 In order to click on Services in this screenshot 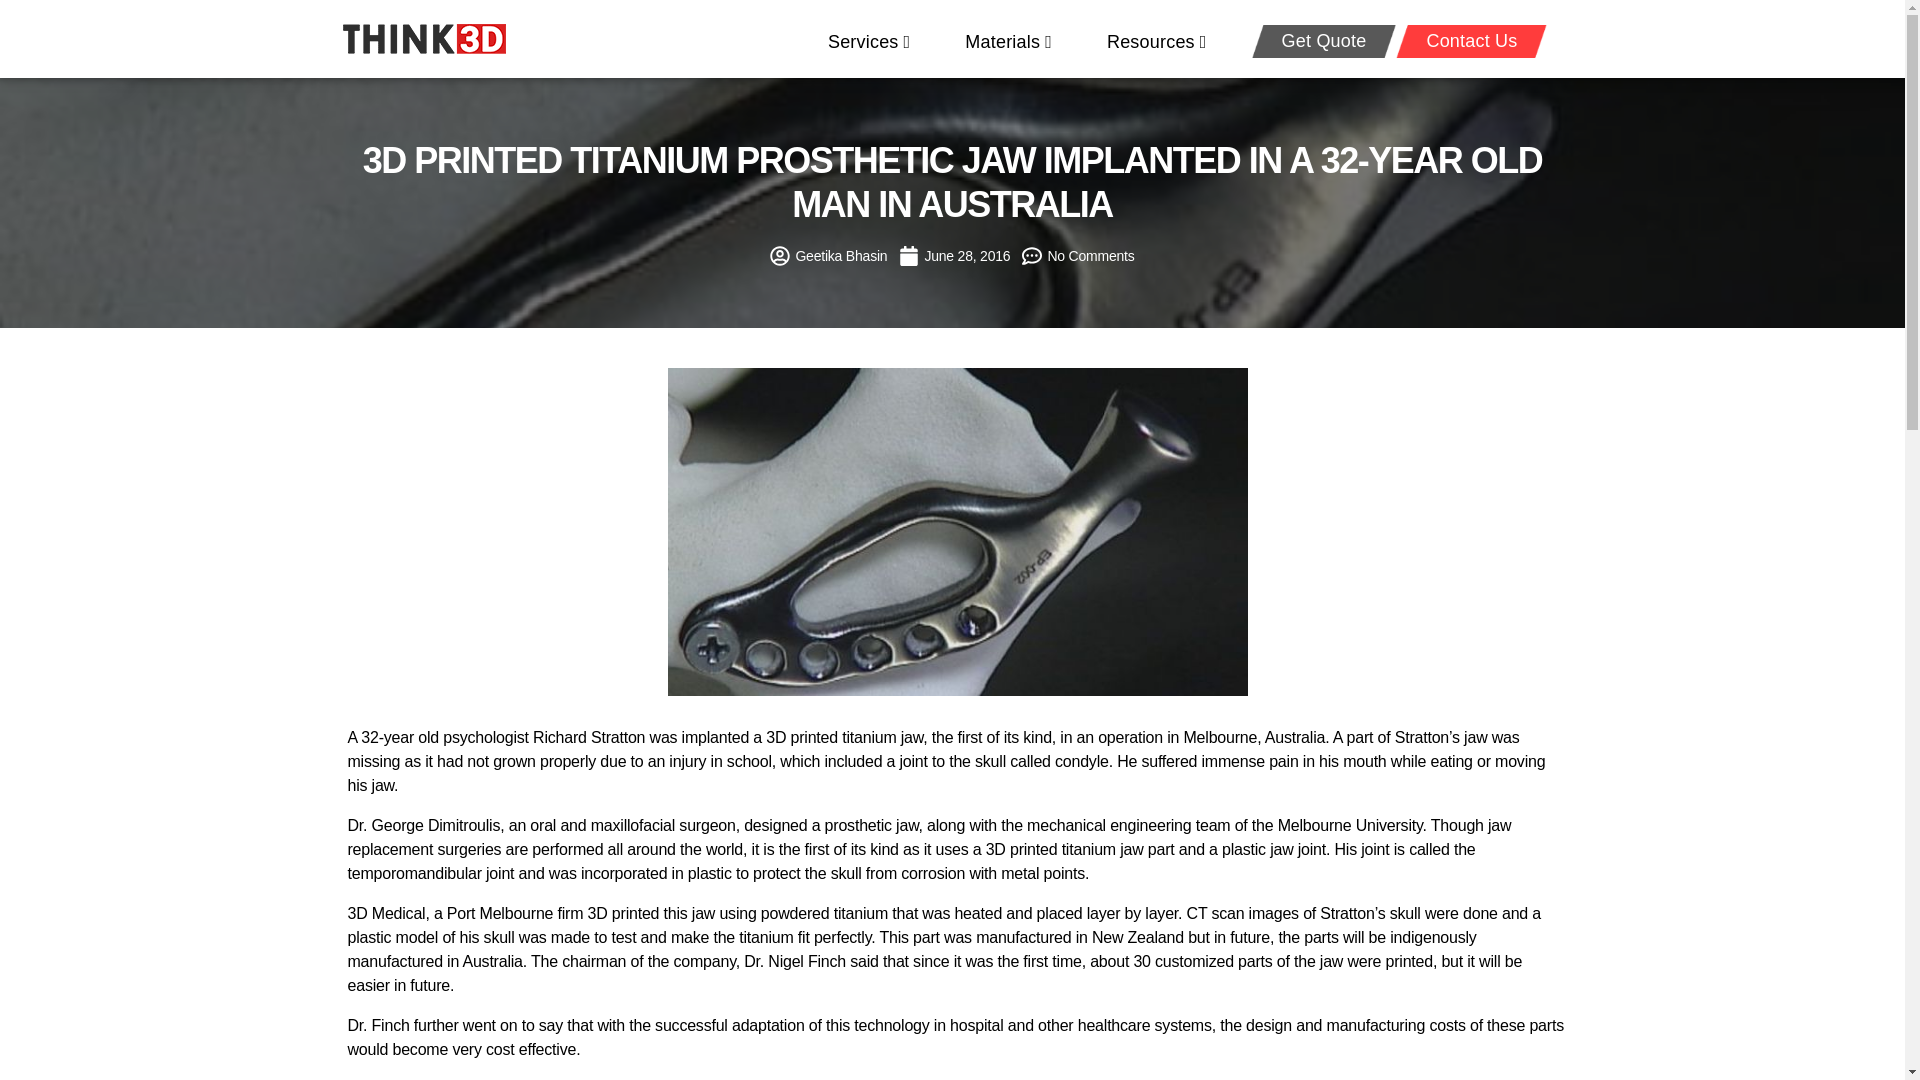, I will do `click(868, 42)`.